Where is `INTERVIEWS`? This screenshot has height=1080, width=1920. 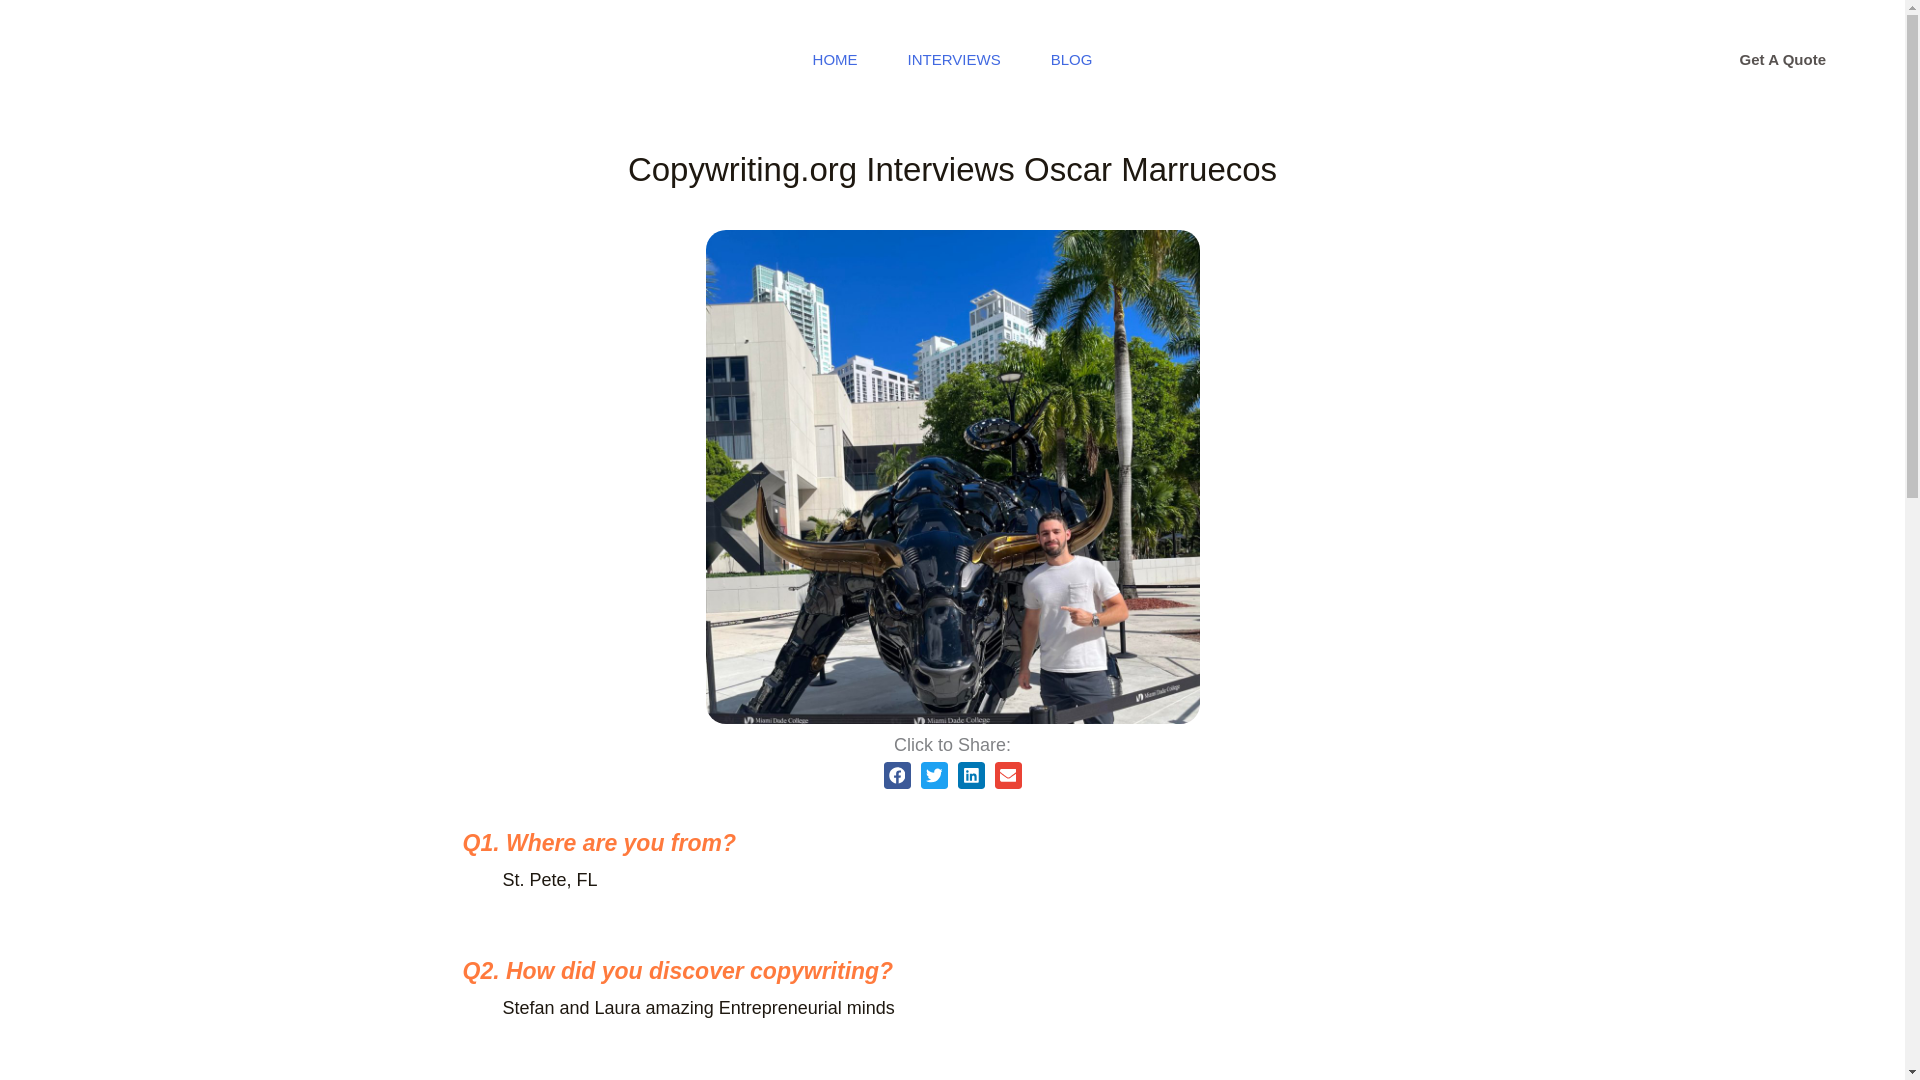
INTERVIEWS is located at coordinates (954, 60).